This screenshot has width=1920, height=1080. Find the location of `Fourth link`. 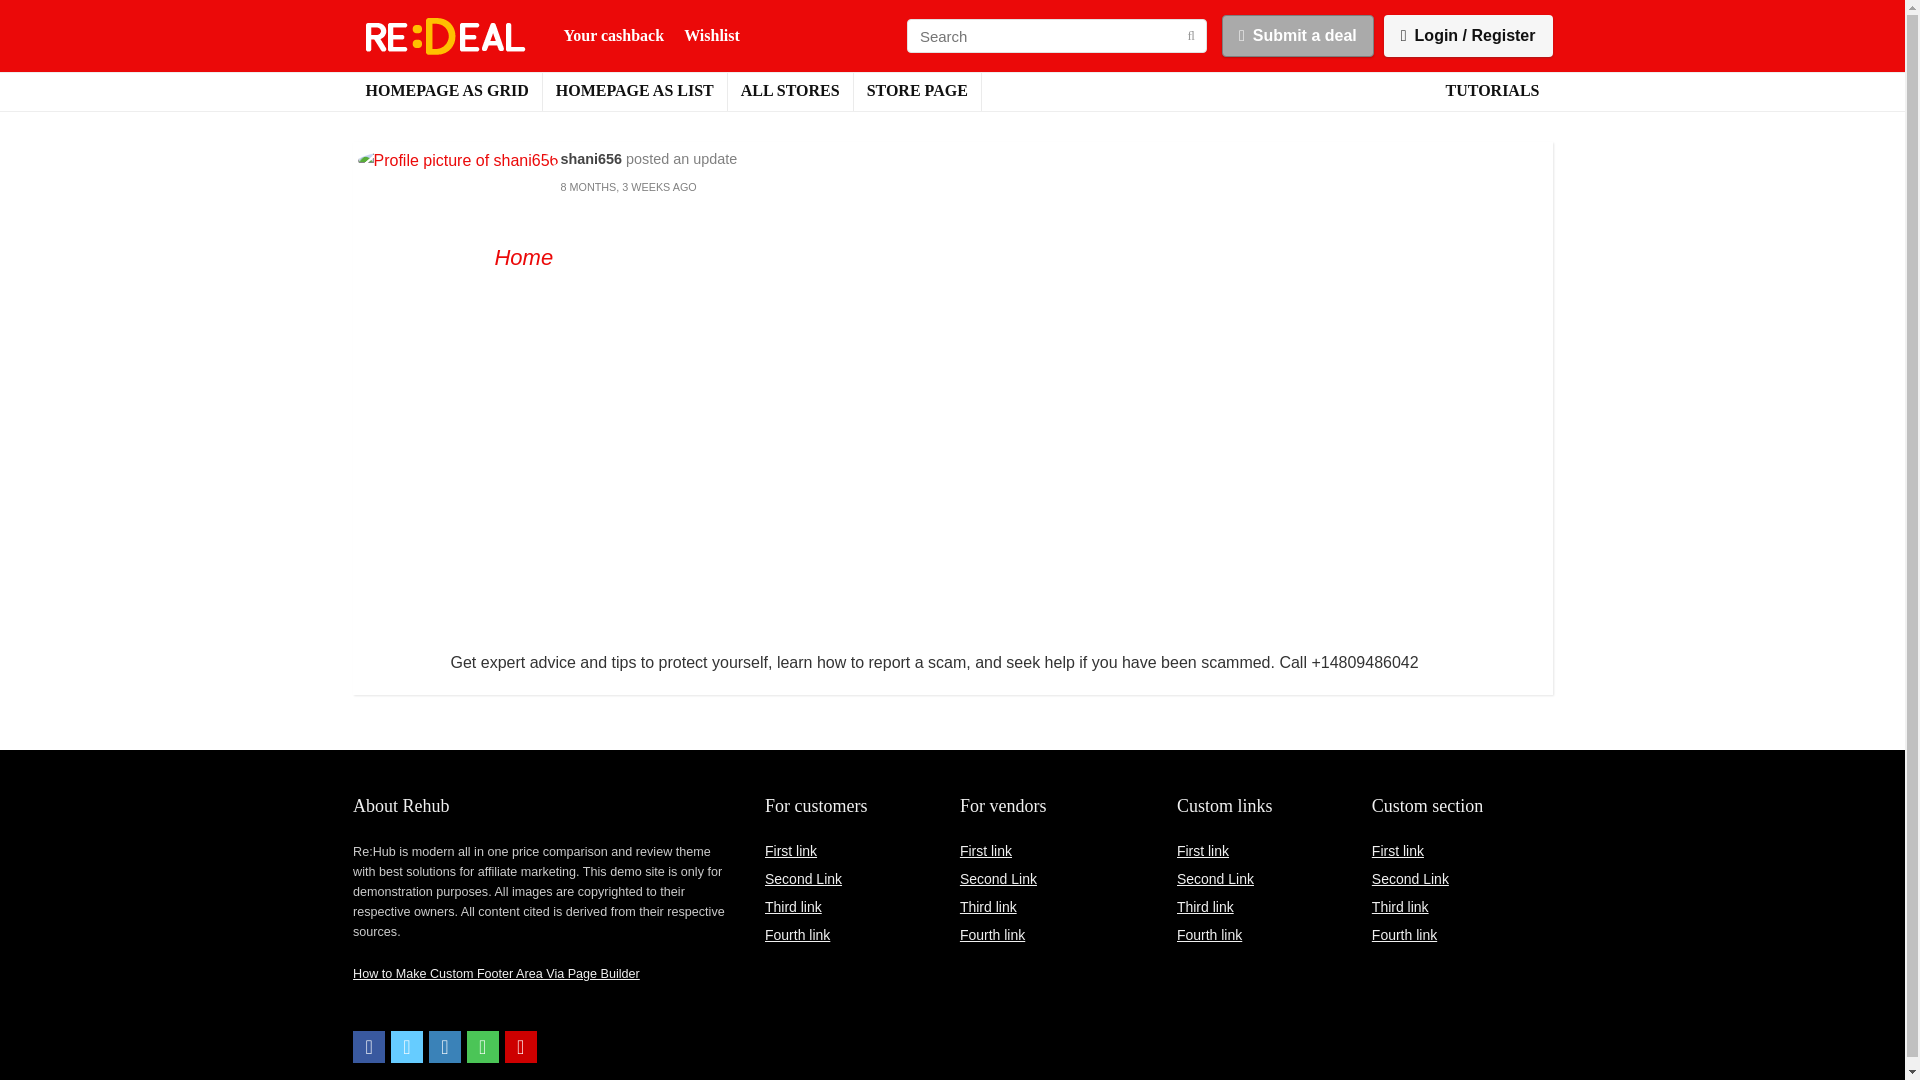

Fourth link is located at coordinates (796, 934).